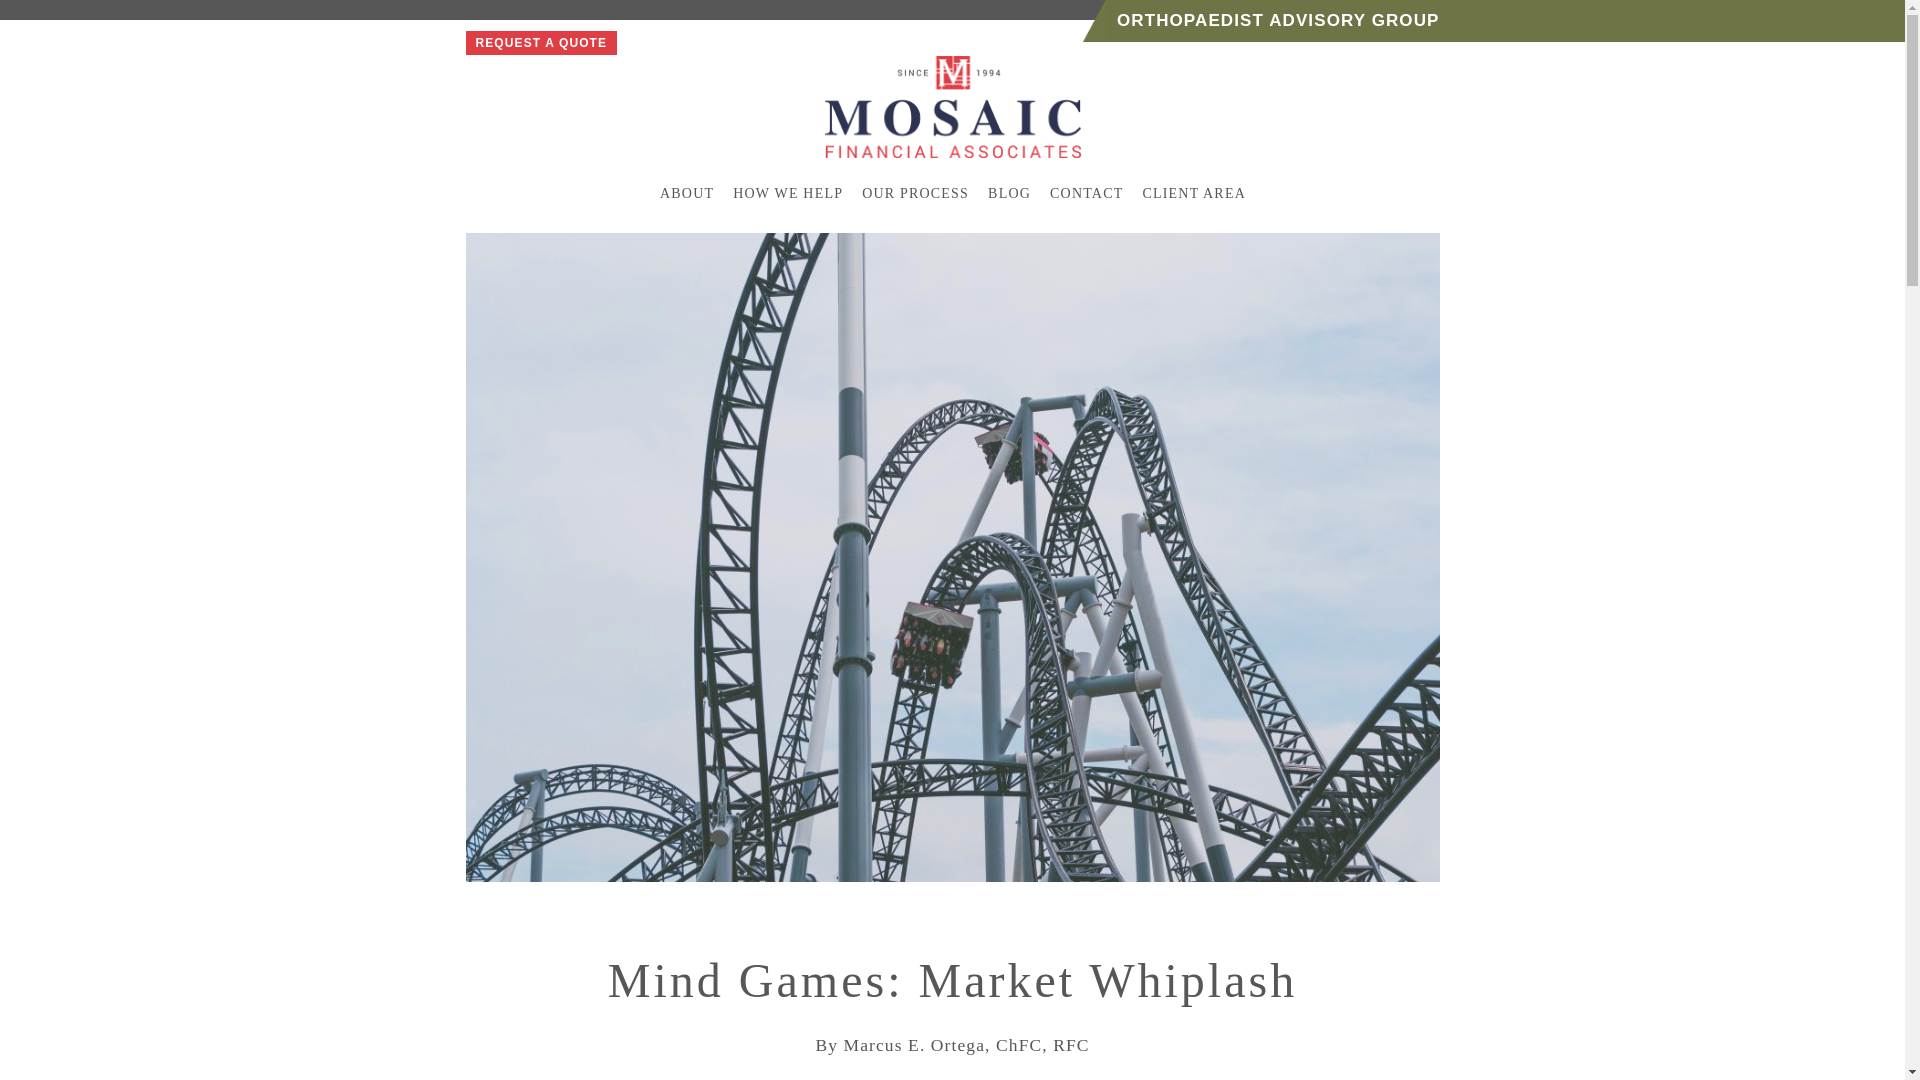  What do you see at coordinates (1008, 192) in the screenshot?
I see `BLOG` at bounding box center [1008, 192].